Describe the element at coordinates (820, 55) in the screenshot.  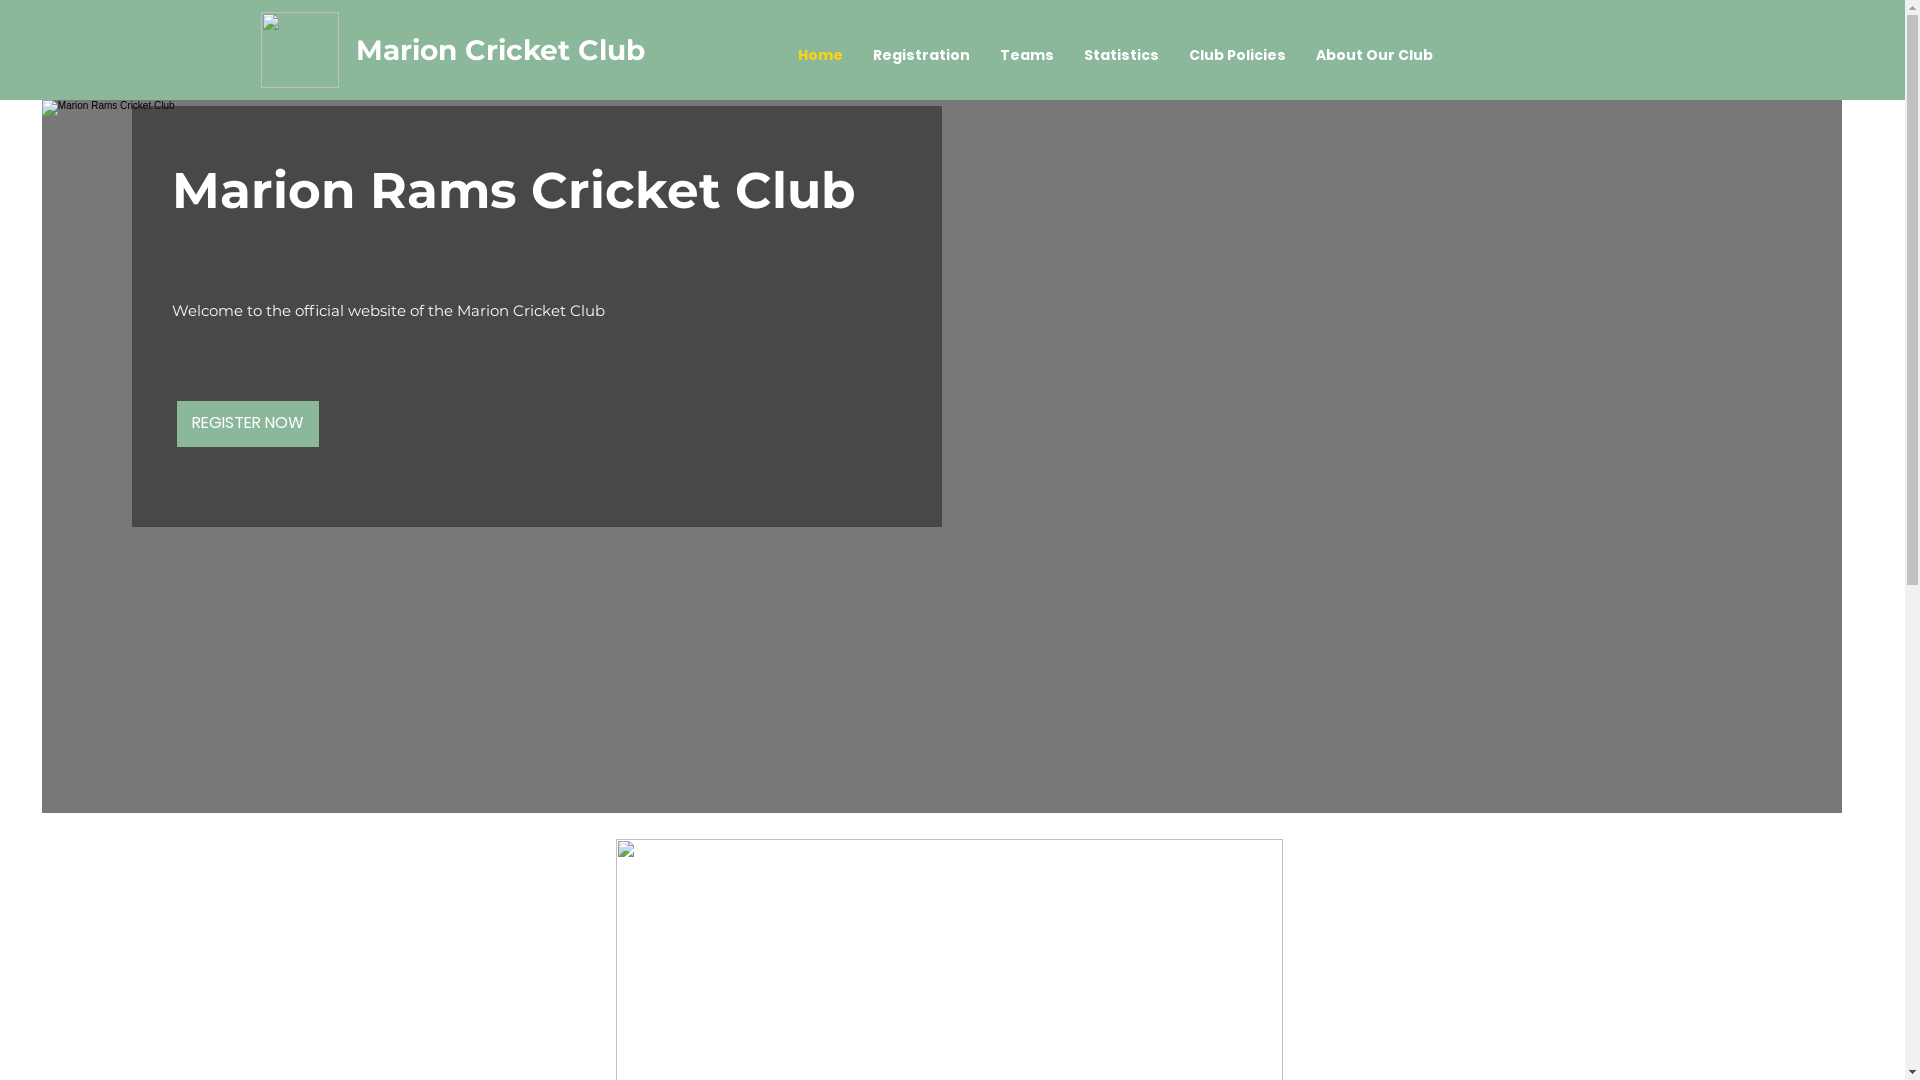
I see `Home` at that location.